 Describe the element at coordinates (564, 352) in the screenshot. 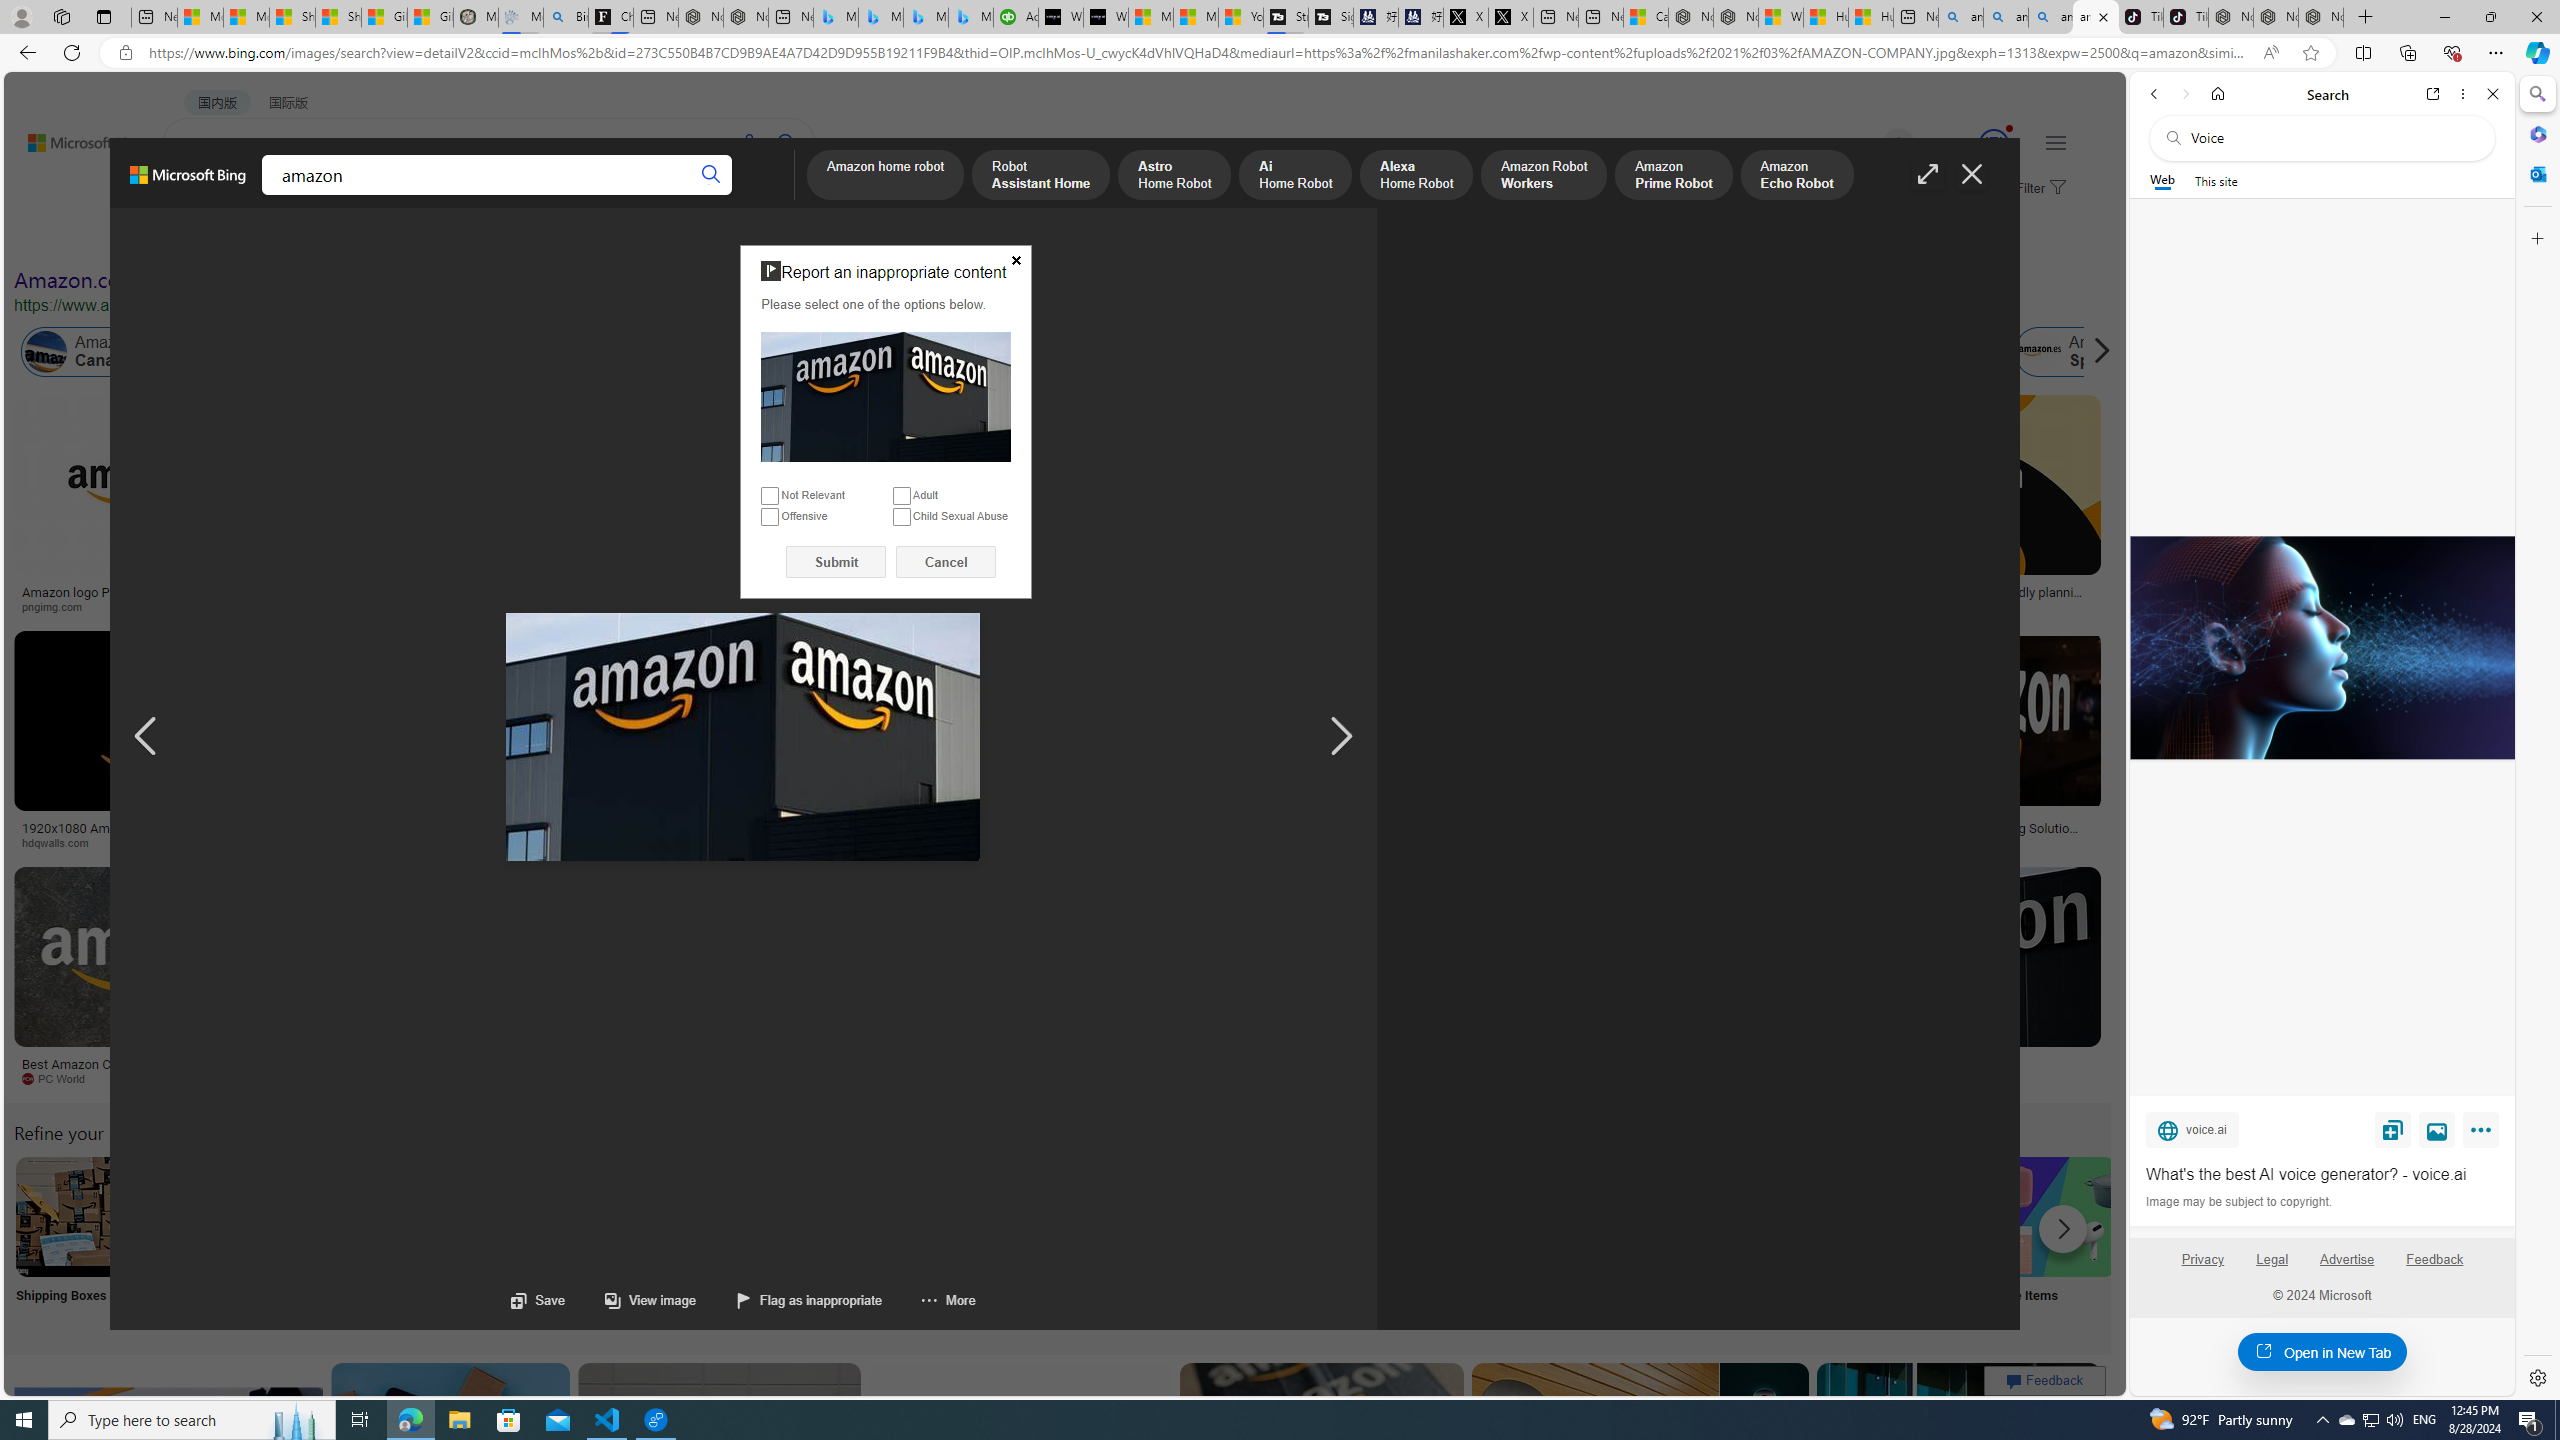

I see `Amazon Cloud` at that location.